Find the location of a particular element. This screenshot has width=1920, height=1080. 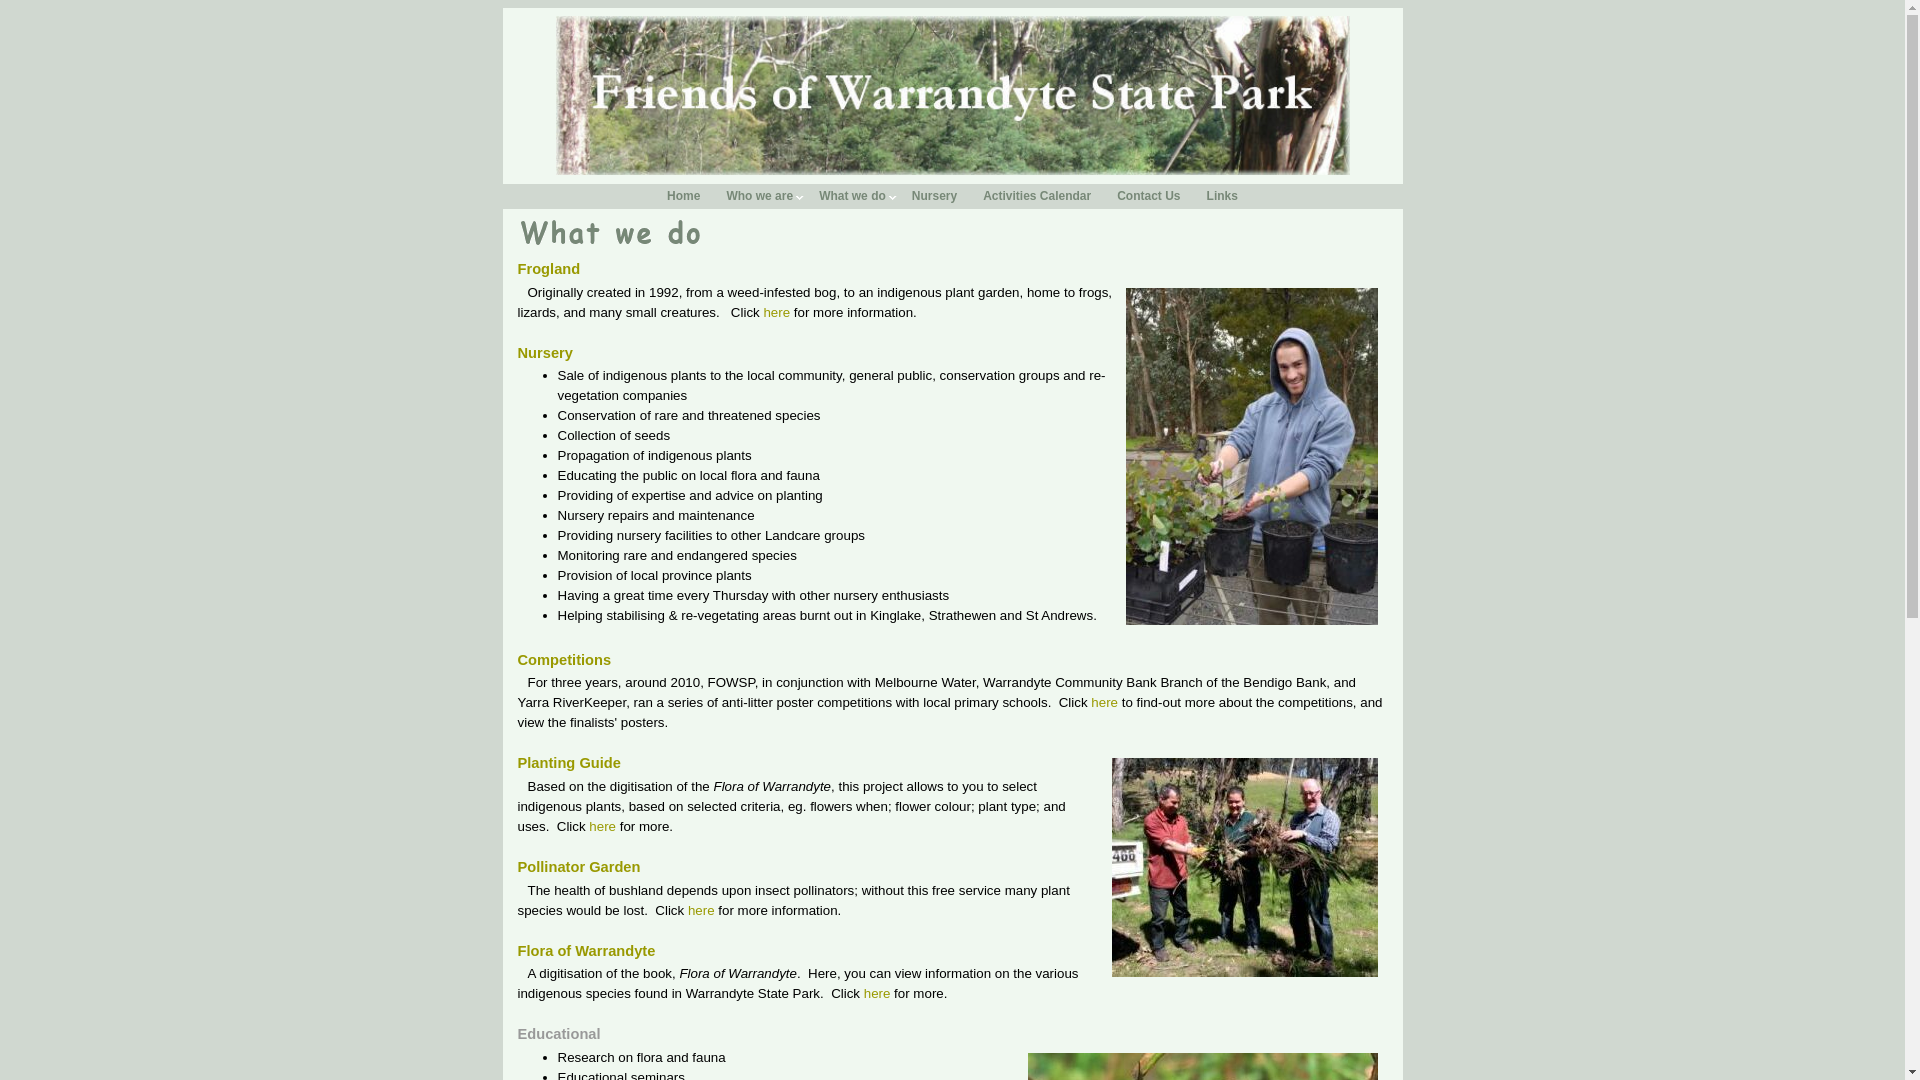

Activities Calendar is located at coordinates (1037, 196).